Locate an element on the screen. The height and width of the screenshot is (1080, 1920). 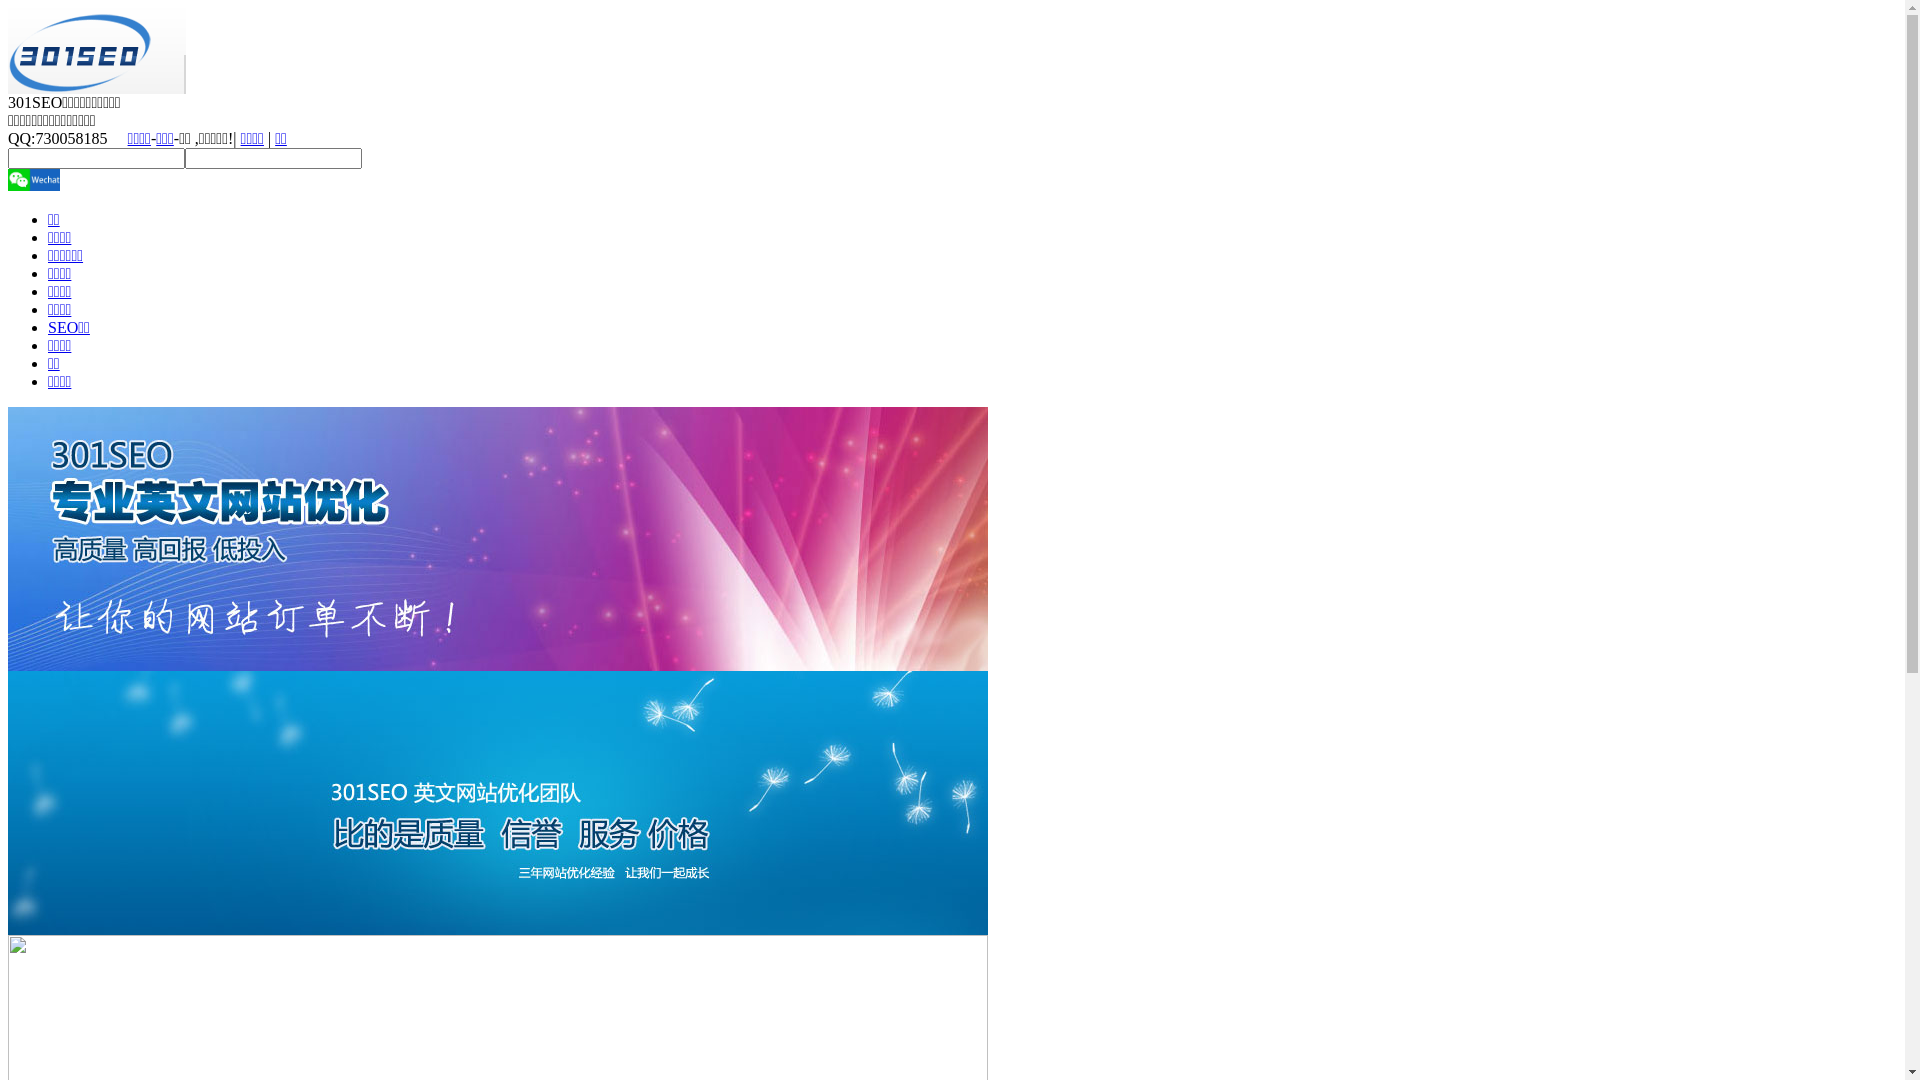
QQ:730058185 is located at coordinates (58, 138).